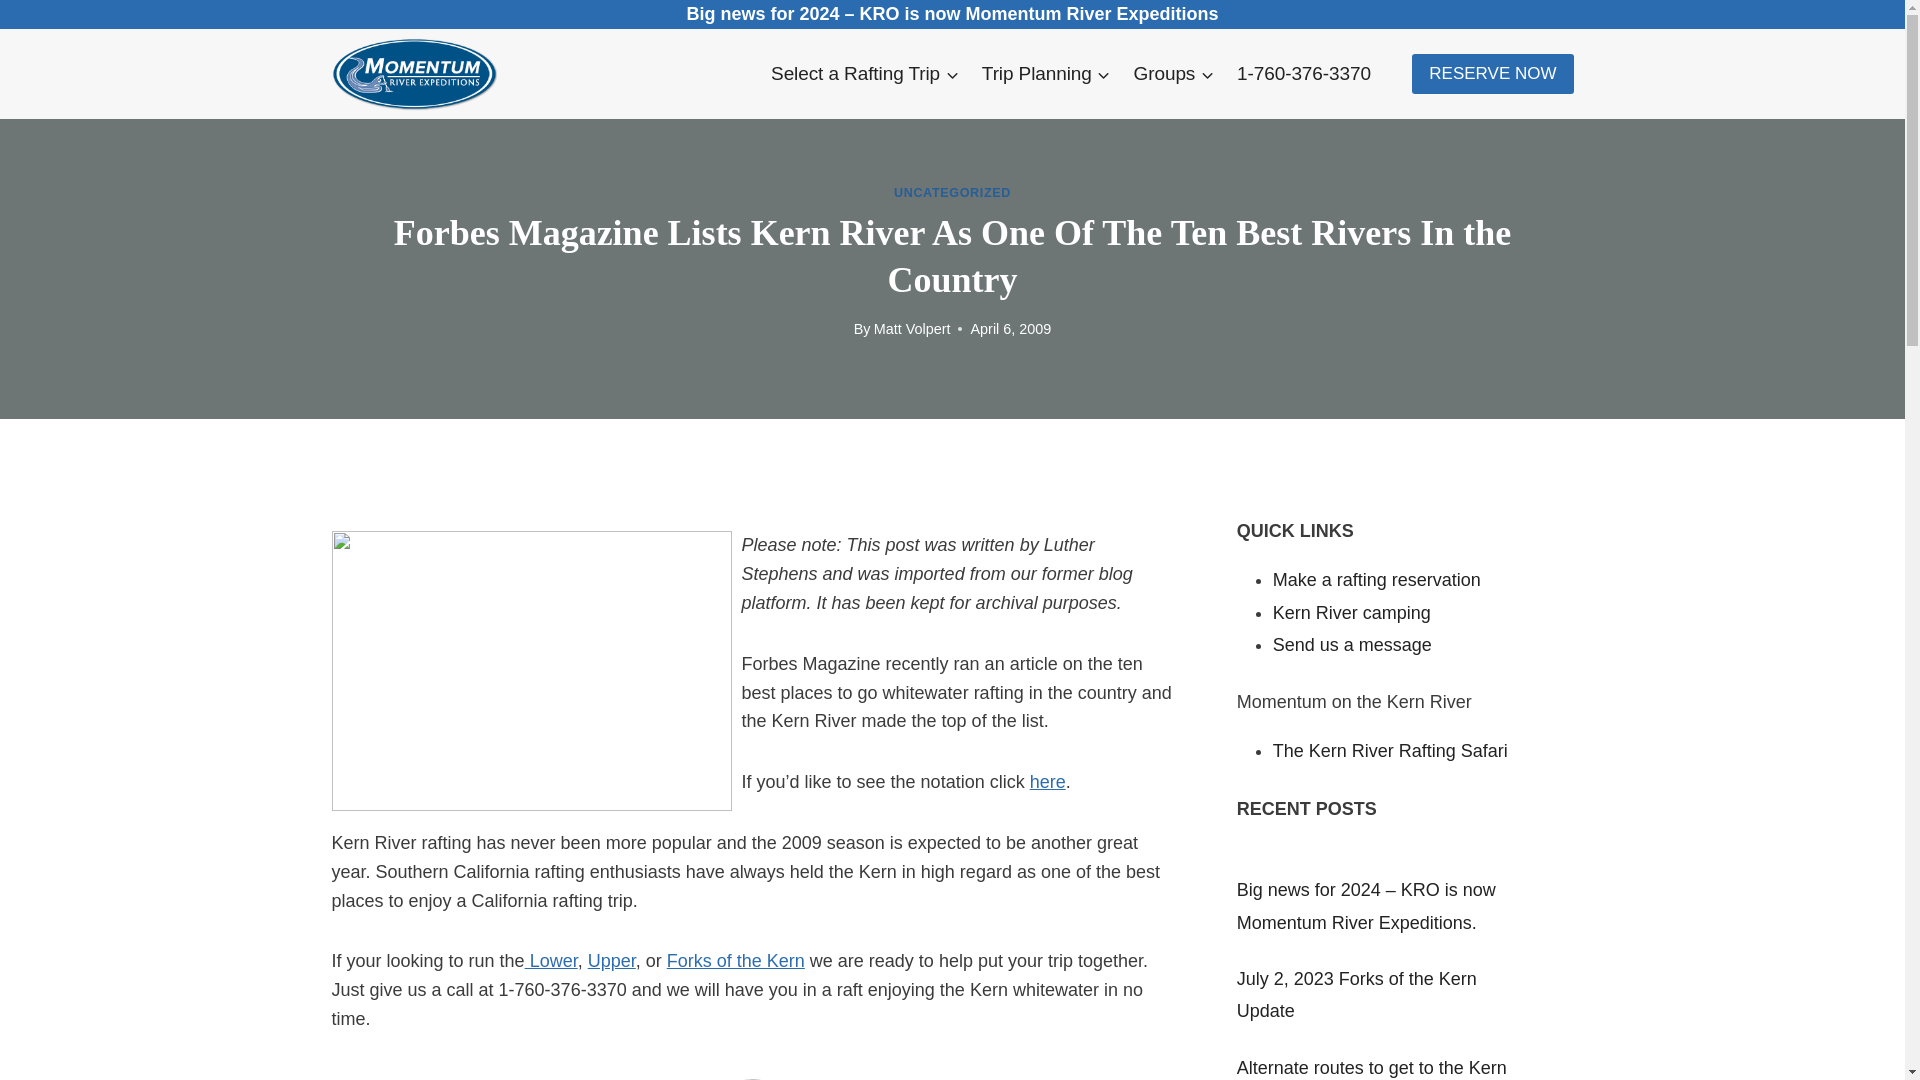  Describe the element at coordinates (952, 192) in the screenshot. I see `UNCATEGORIZED` at that location.